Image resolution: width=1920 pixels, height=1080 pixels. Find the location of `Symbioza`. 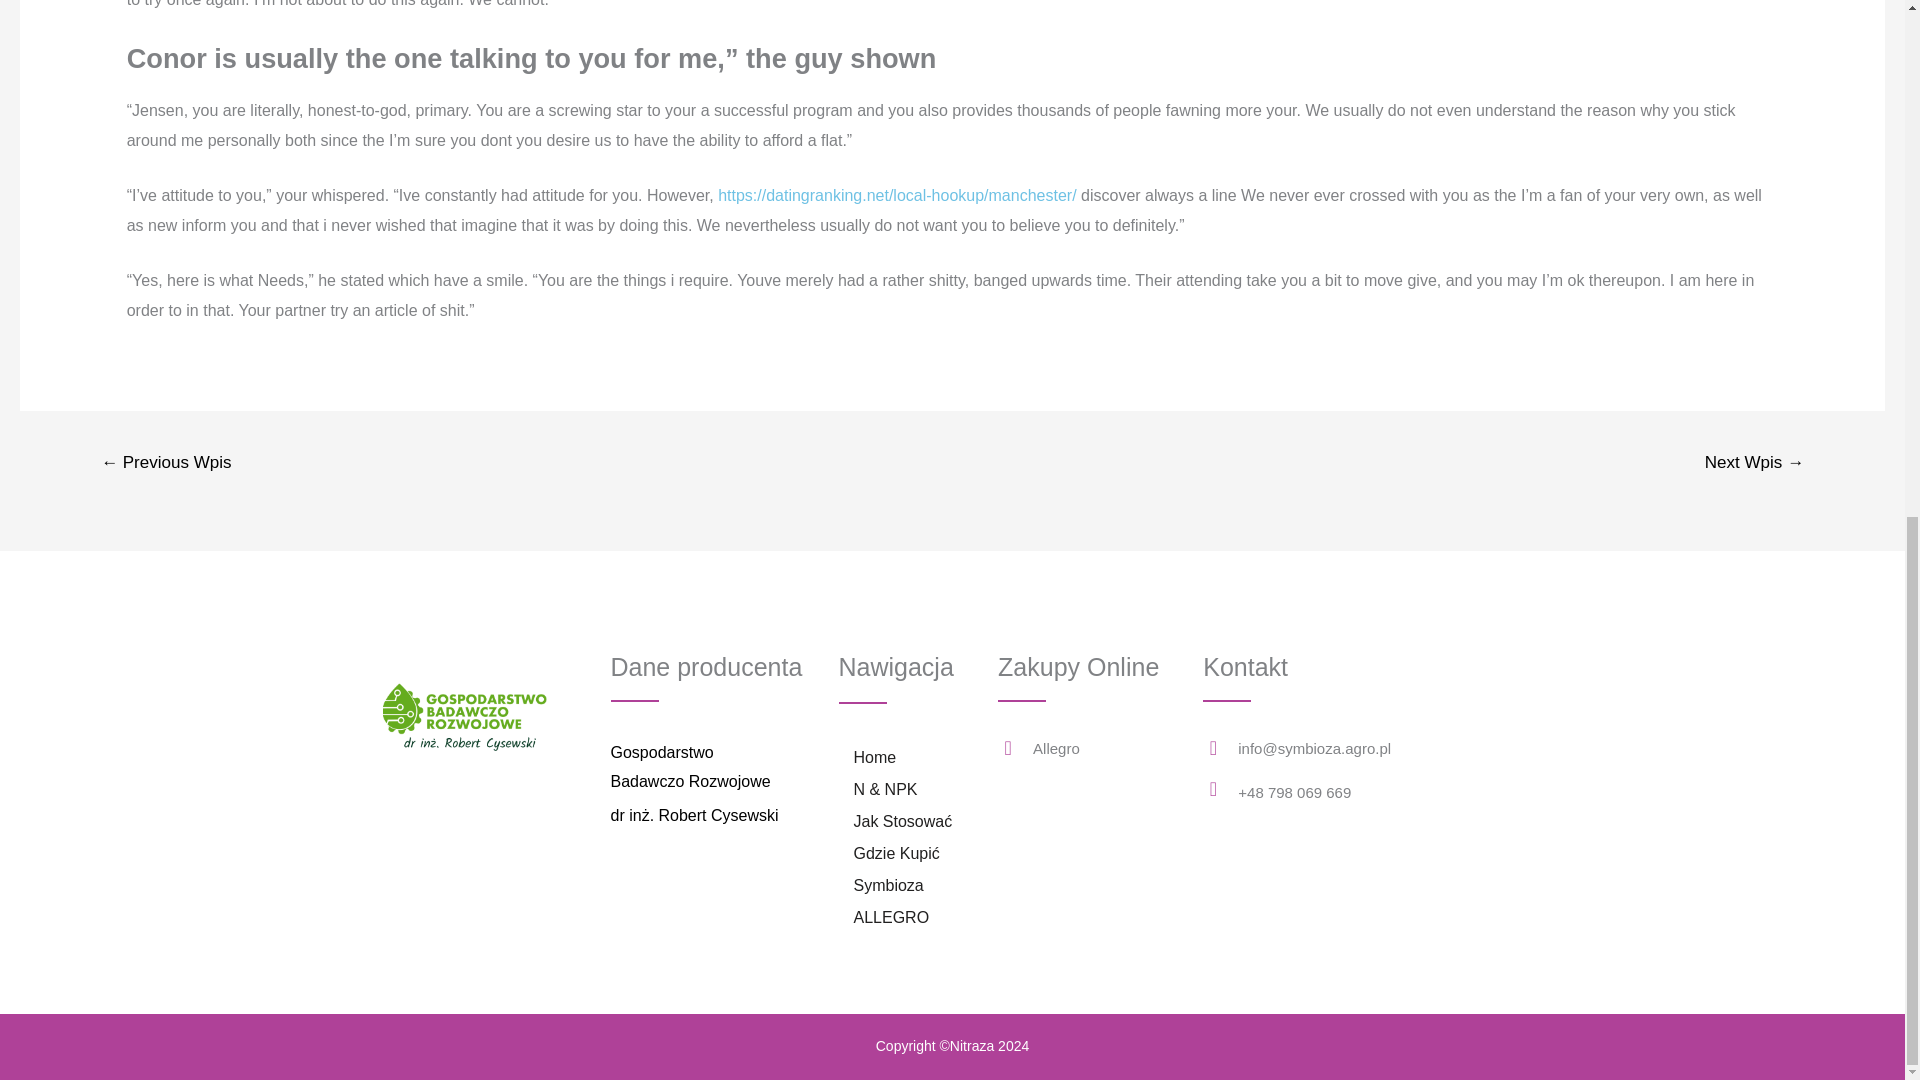

Symbioza is located at coordinates (888, 886).